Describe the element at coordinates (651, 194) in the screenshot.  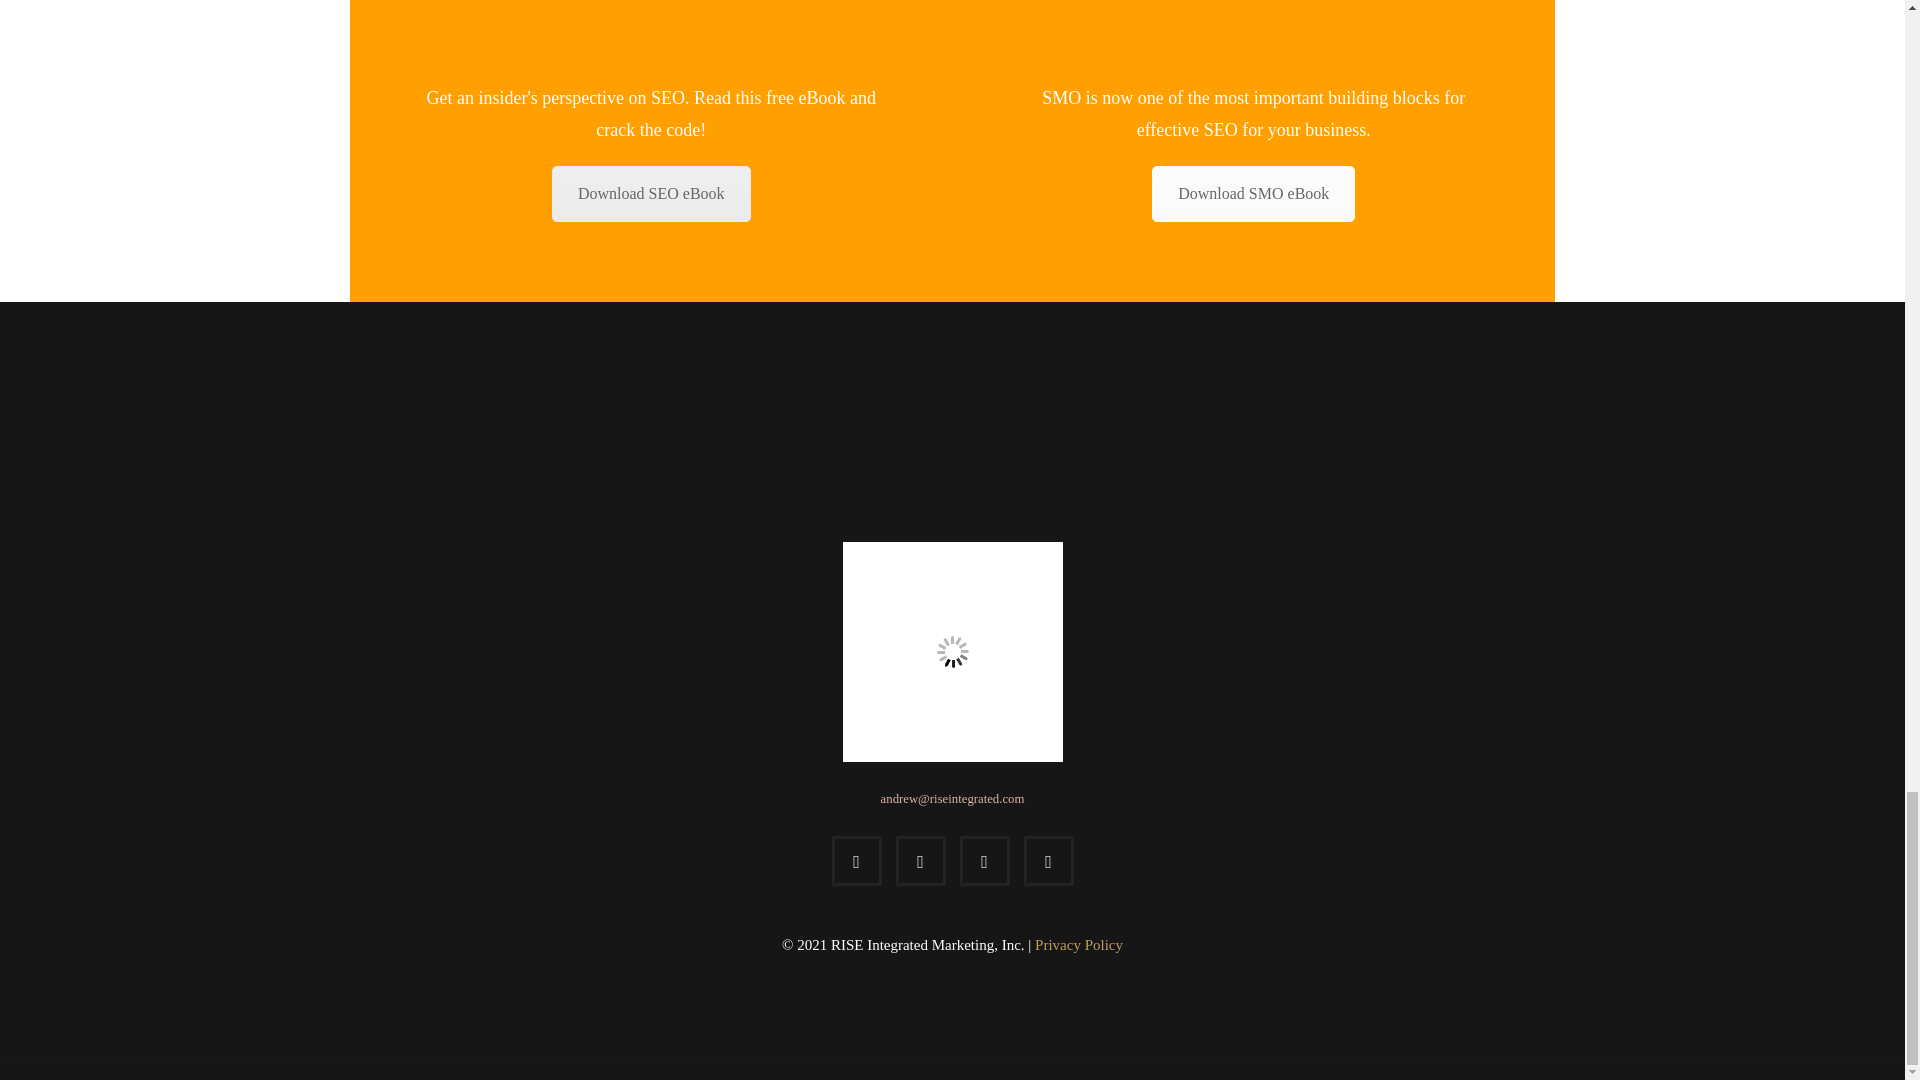
I see `Download SEO eBook` at that location.